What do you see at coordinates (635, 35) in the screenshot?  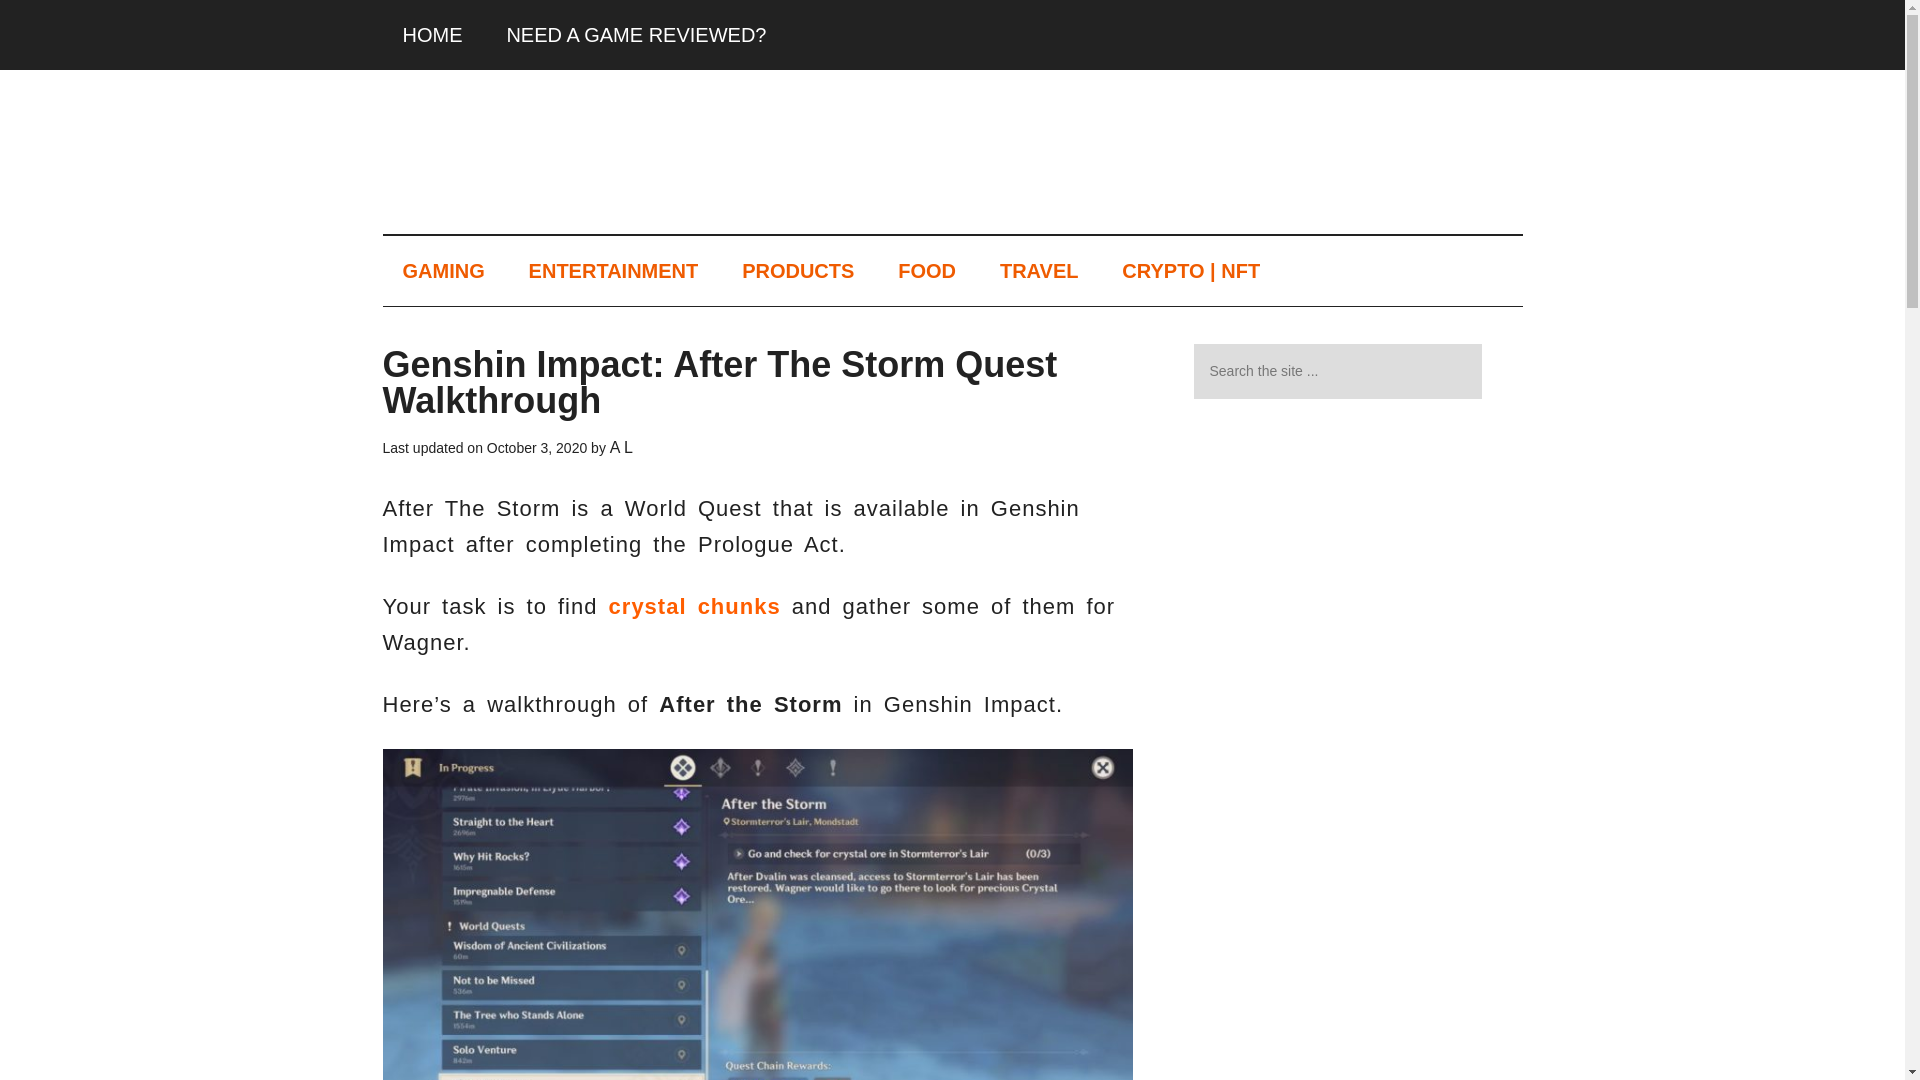 I see `NEED A GAME REVIEWED?` at bounding box center [635, 35].